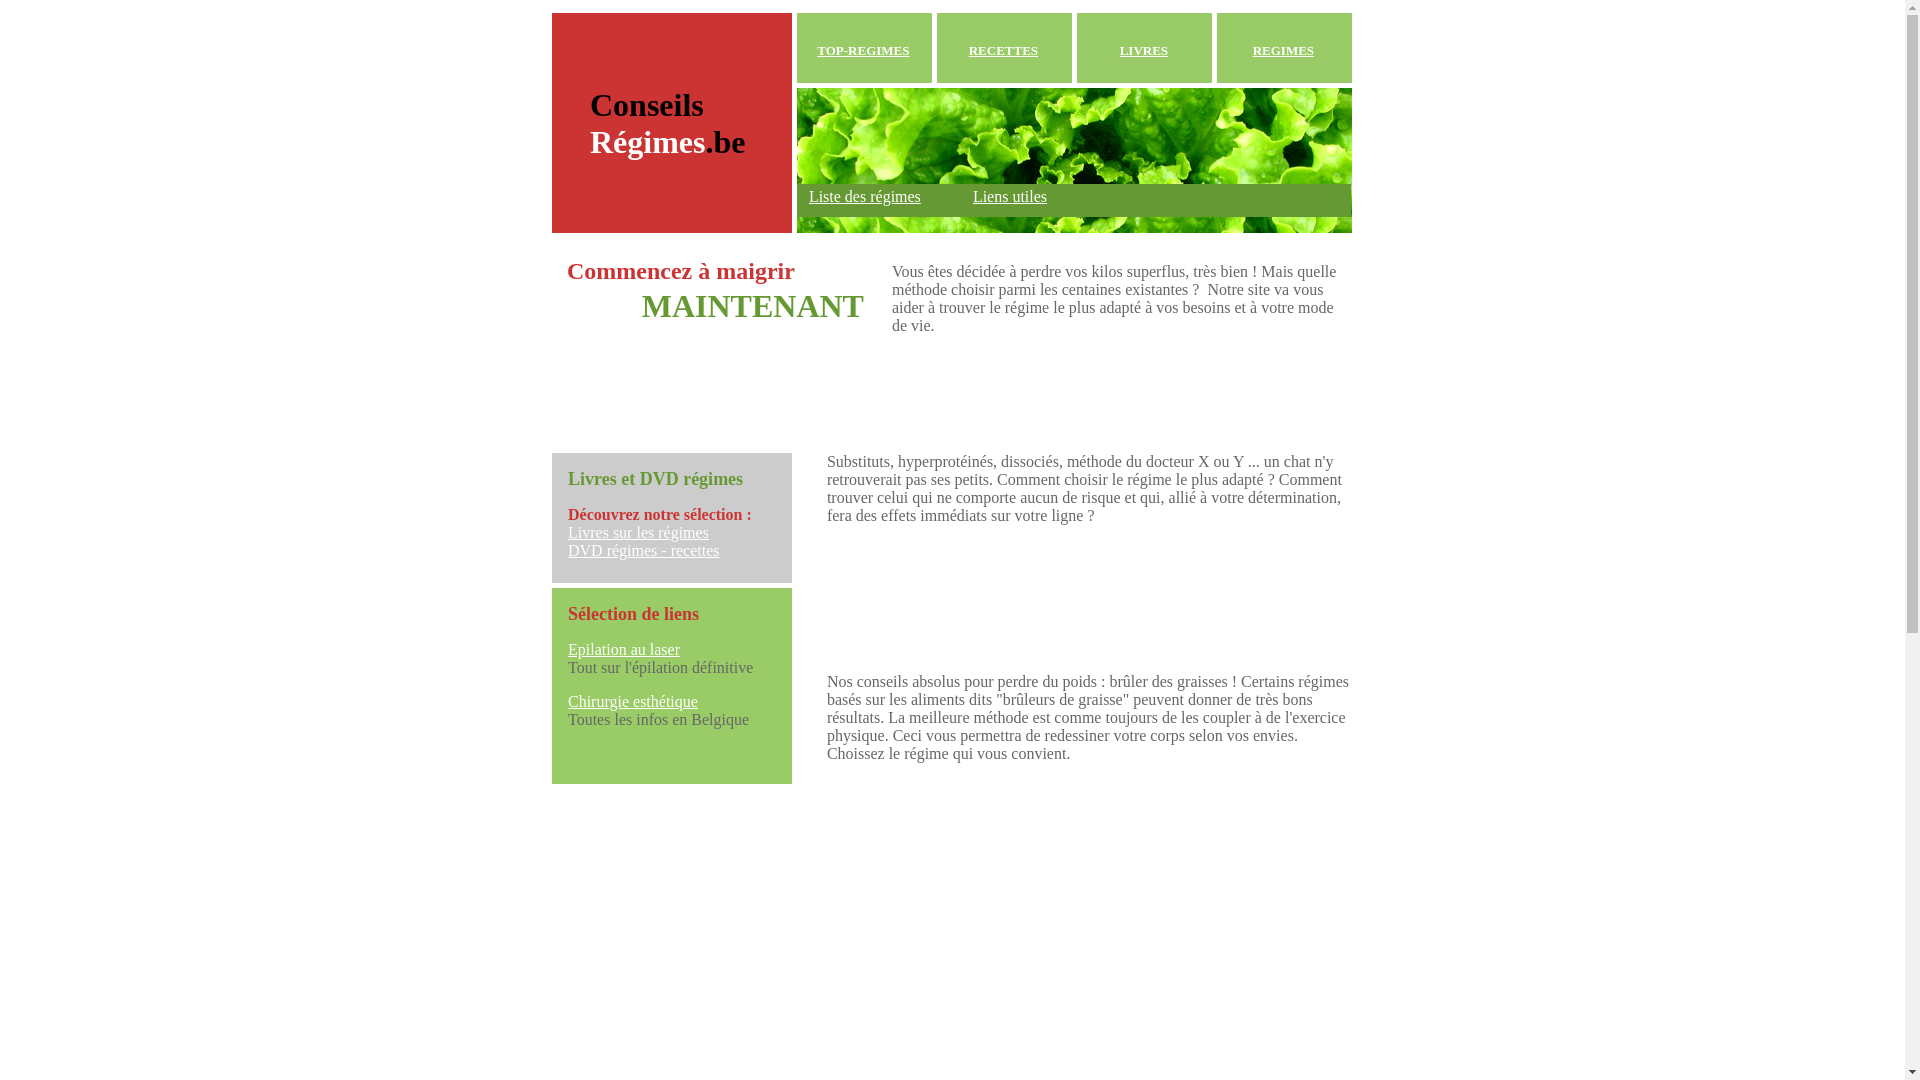 Image resolution: width=1920 pixels, height=1080 pixels. What do you see at coordinates (624, 650) in the screenshot?
I see `Epilation au laser` at bounding box center [624, 650].